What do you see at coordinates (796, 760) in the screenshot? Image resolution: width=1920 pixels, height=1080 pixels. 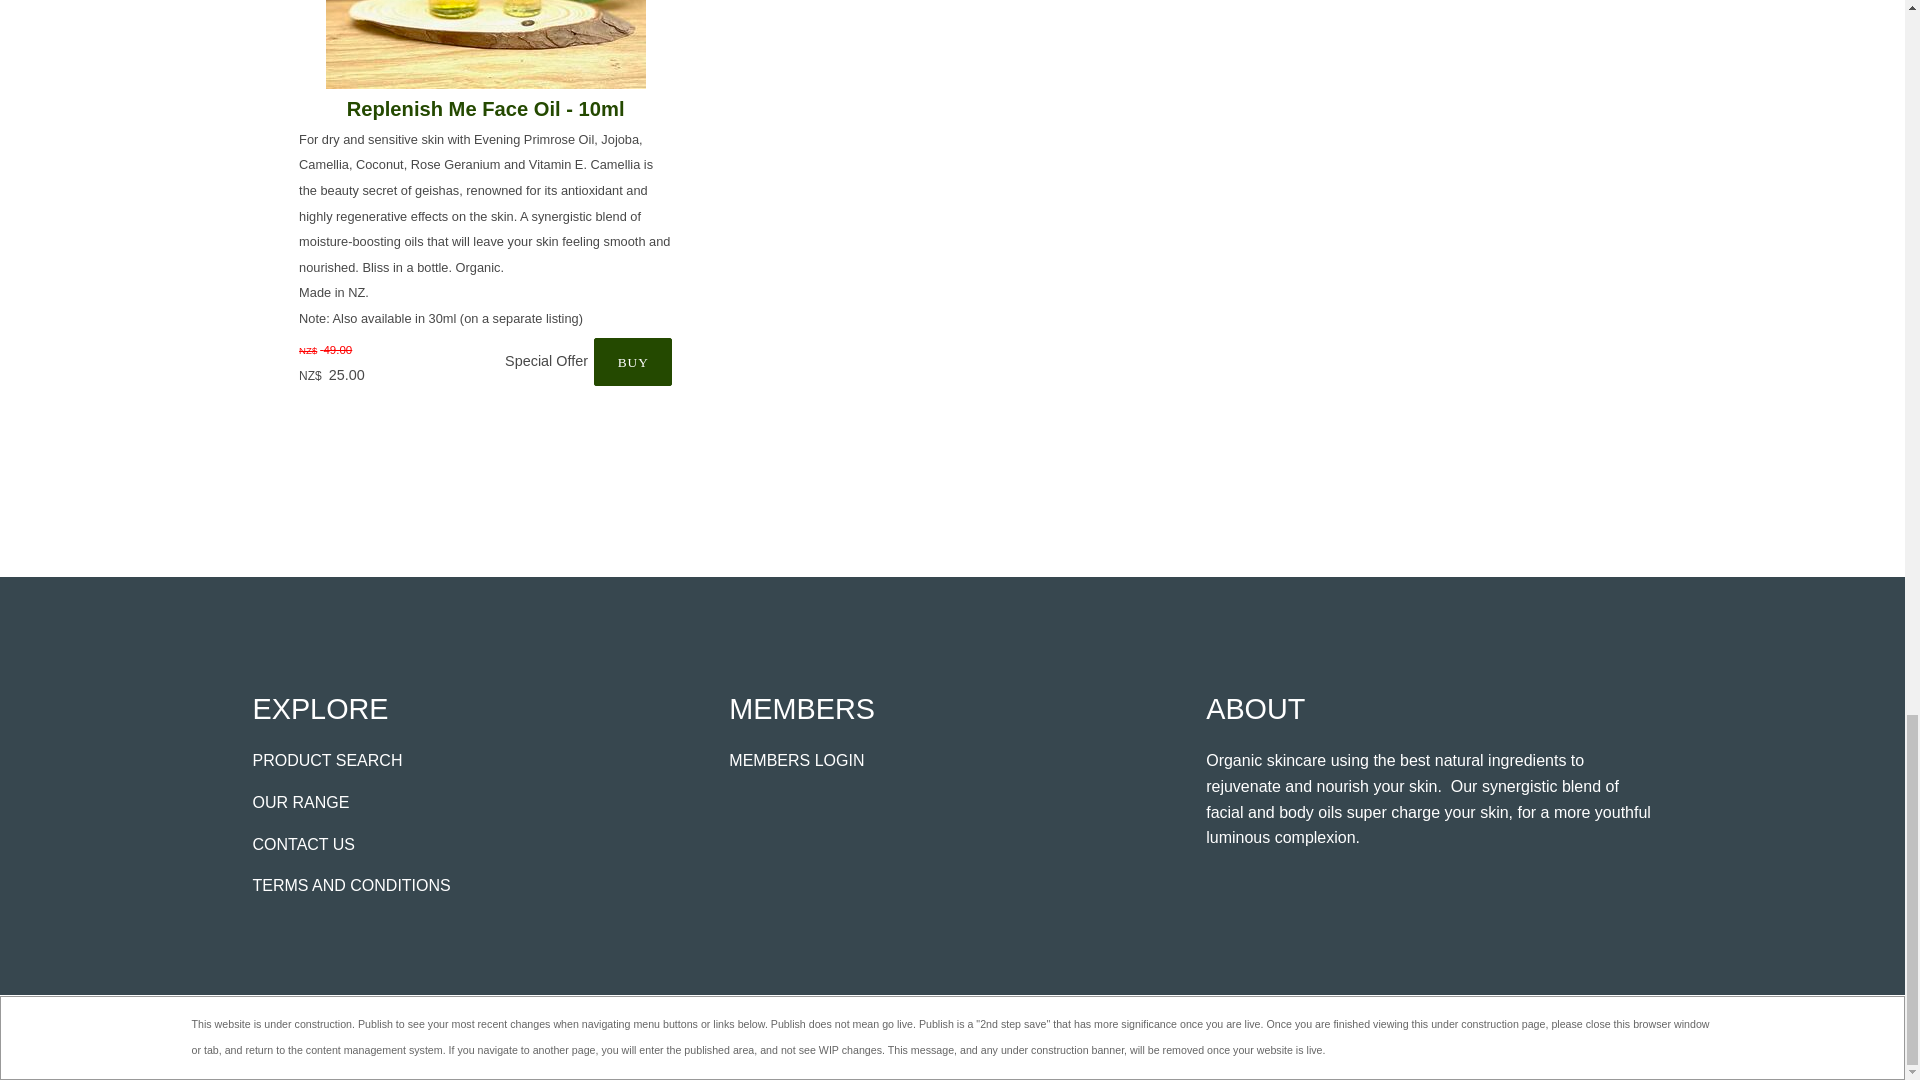 I see `MEMBERS LOGIN` at bounding box center [796, 760].